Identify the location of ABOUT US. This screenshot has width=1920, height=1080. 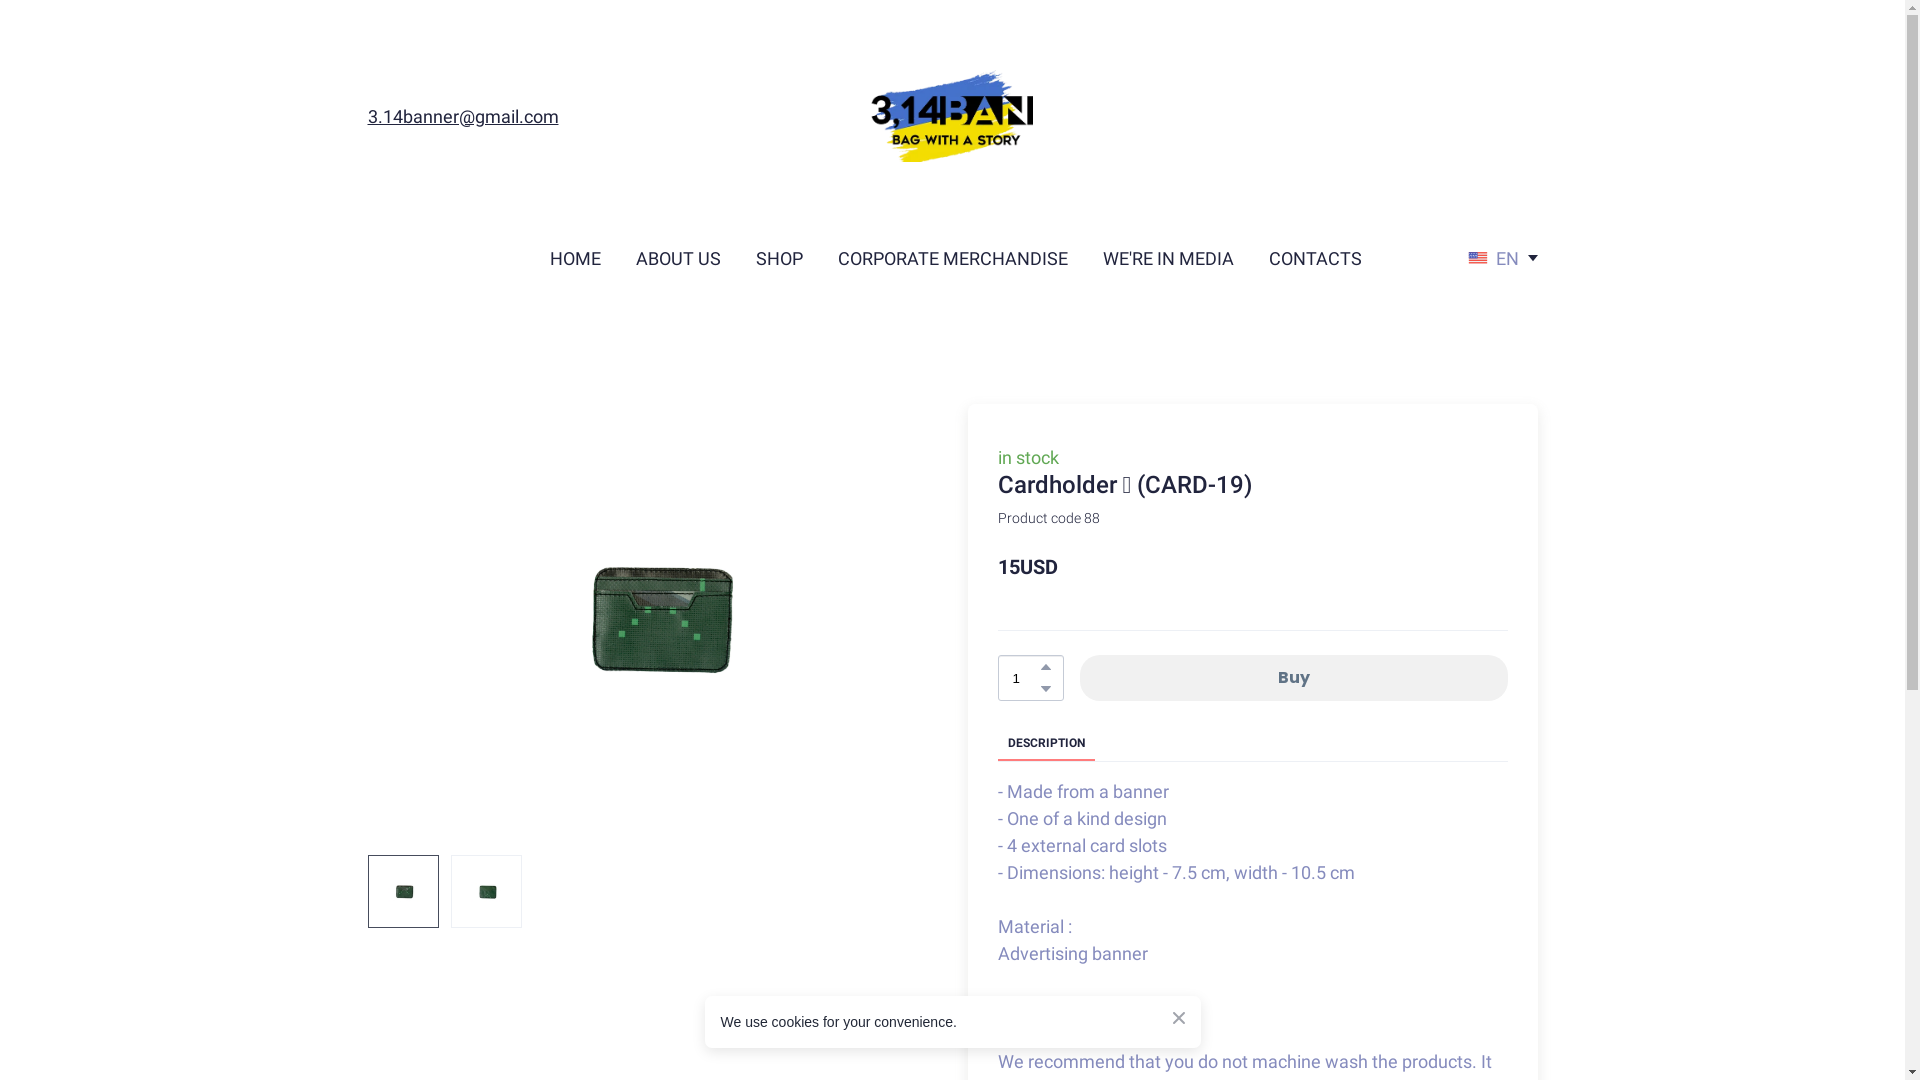
(678, 258).